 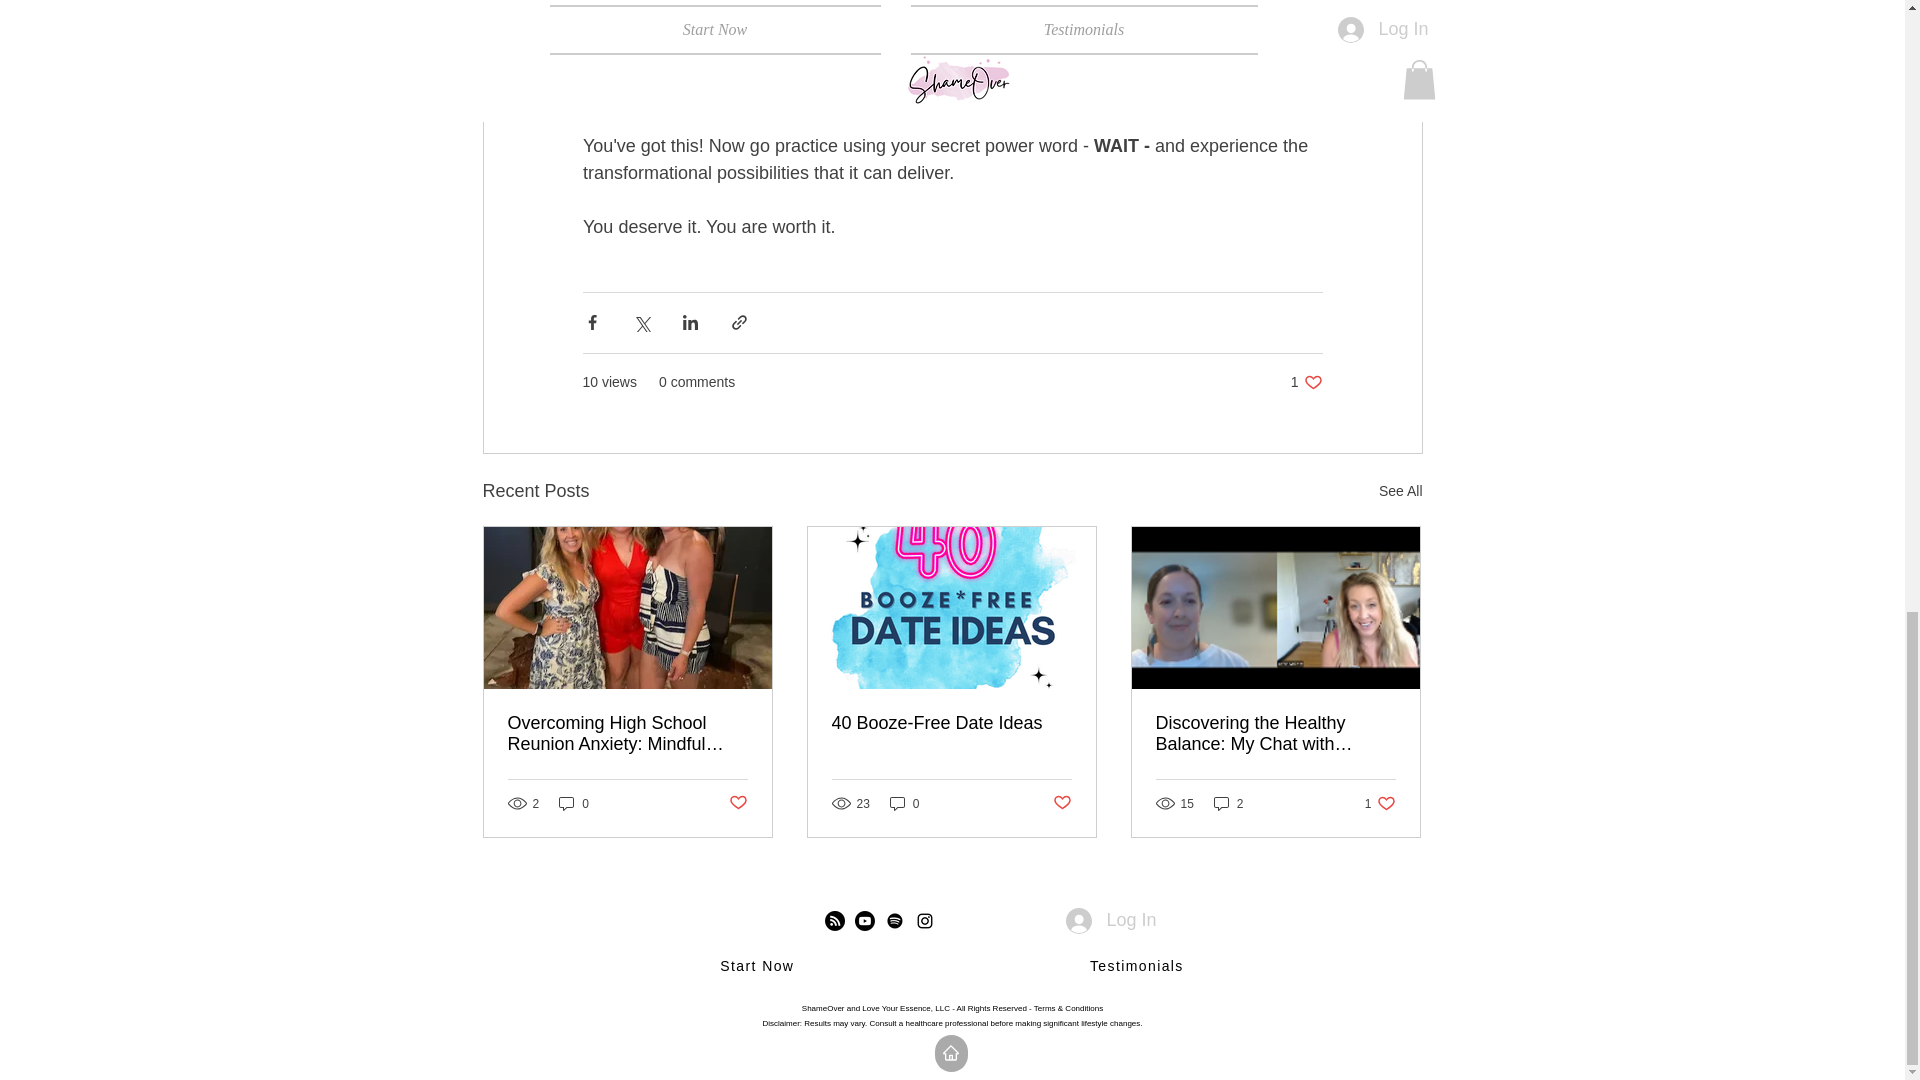 What do you see at coordinates (574, 803) in the screenshot?
I see `See All` at bounding box center [574, 803].